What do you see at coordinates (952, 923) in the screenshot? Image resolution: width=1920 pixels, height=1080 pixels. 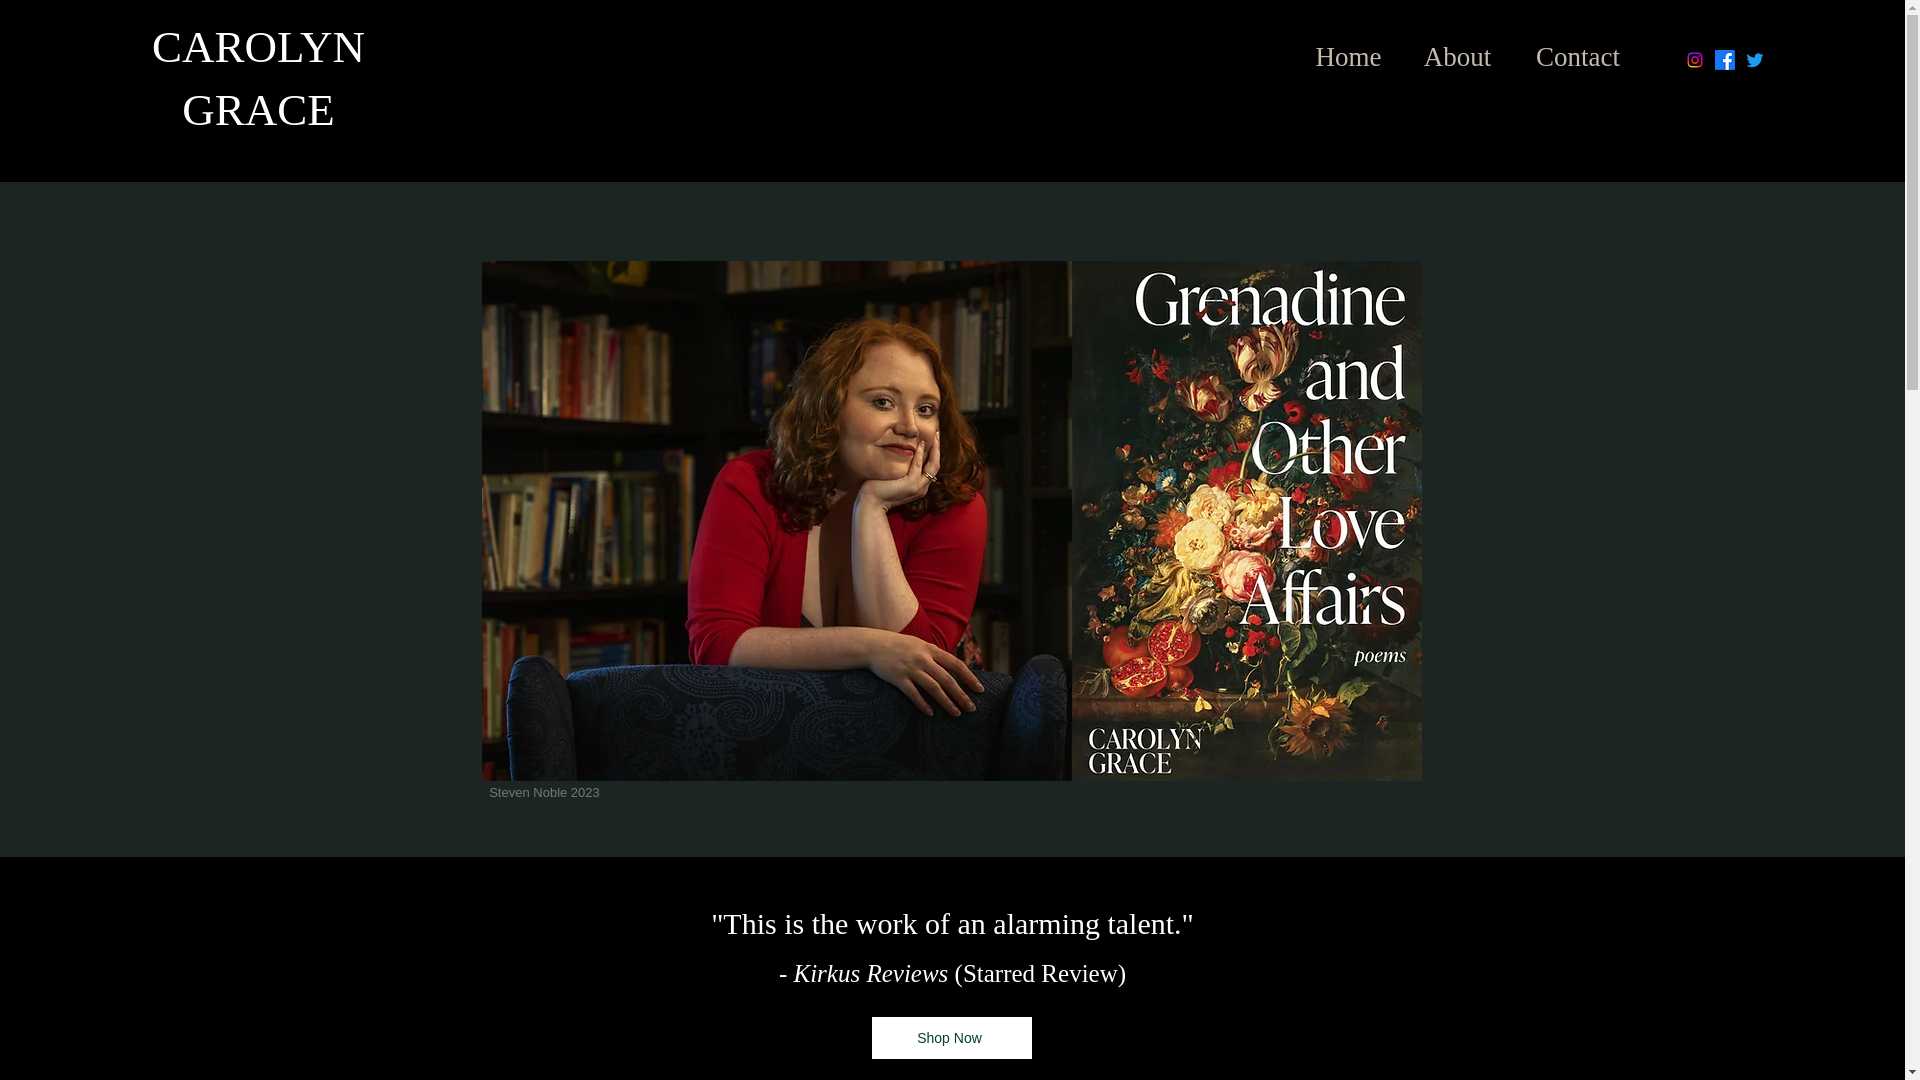 I see `"This is the work of an alarming talent."` at bounding box center [952, 923].